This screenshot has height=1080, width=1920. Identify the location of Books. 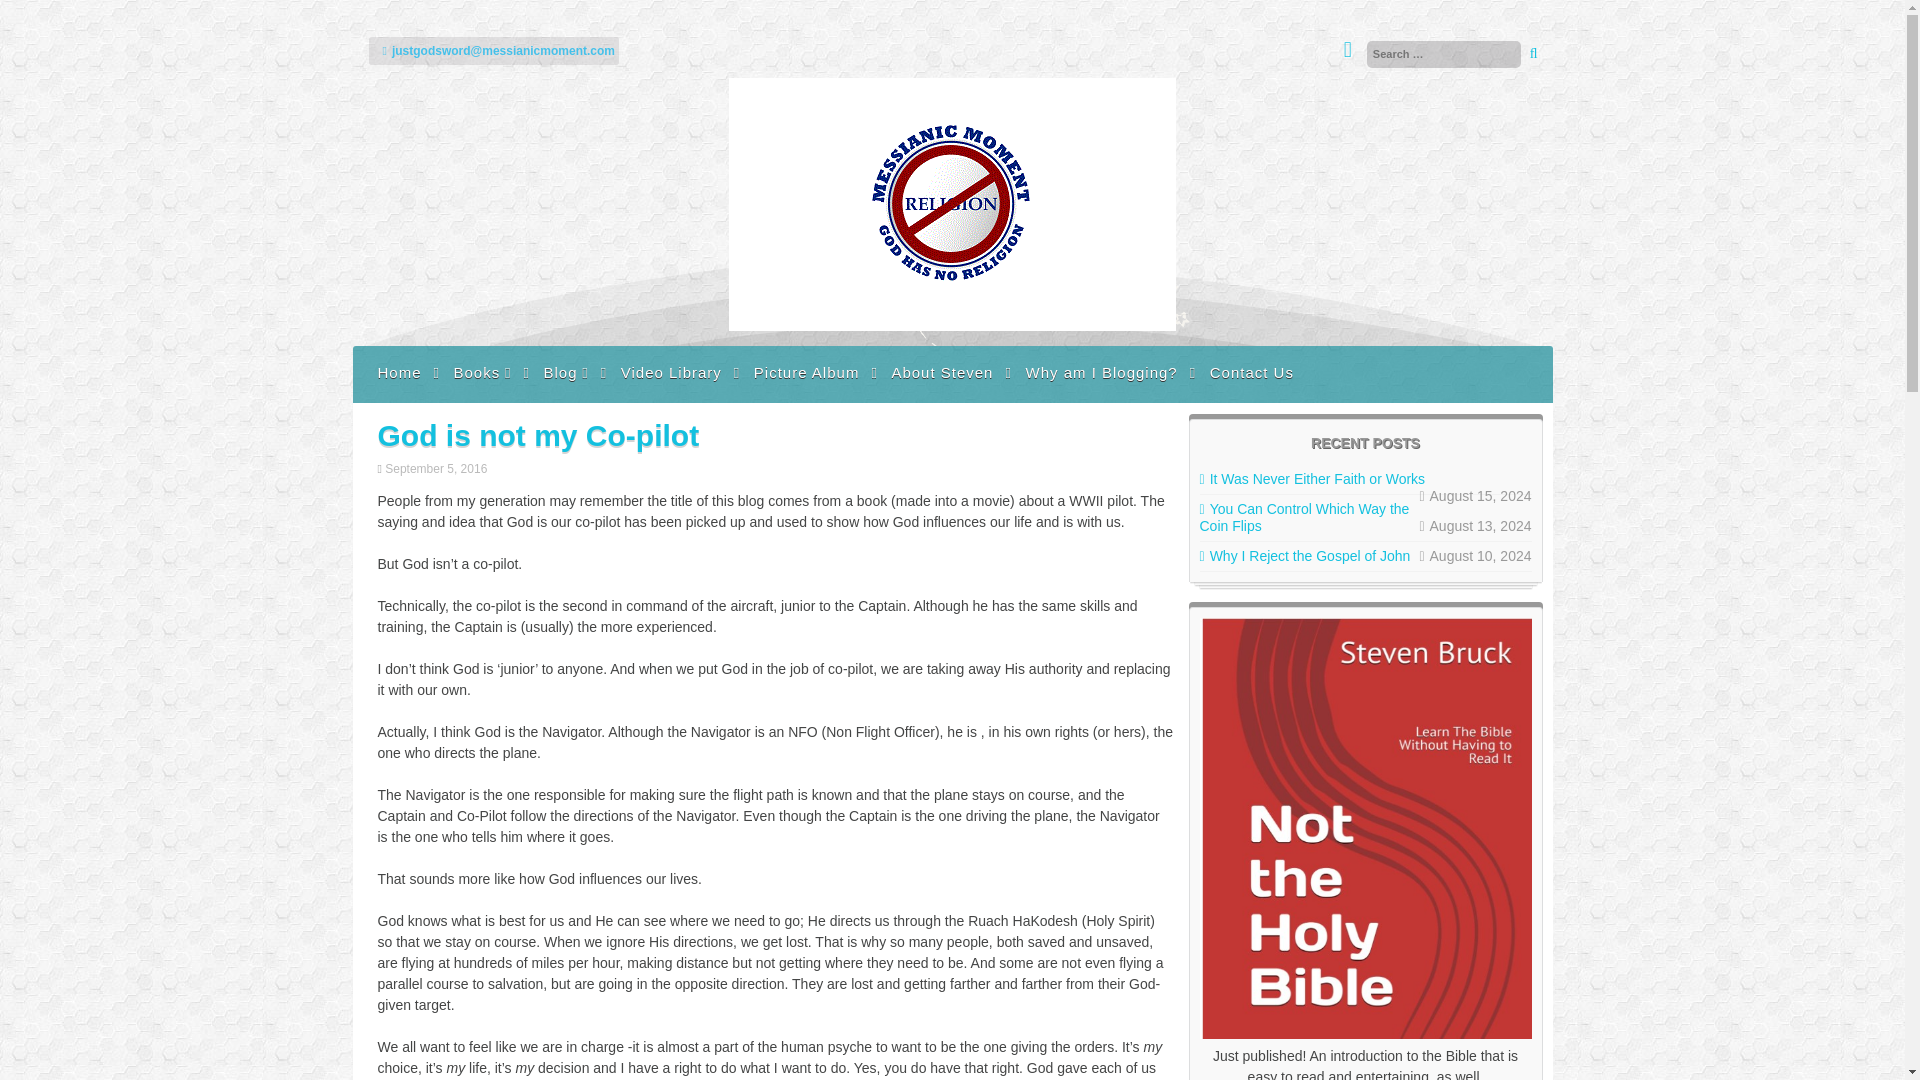
(482, 372).